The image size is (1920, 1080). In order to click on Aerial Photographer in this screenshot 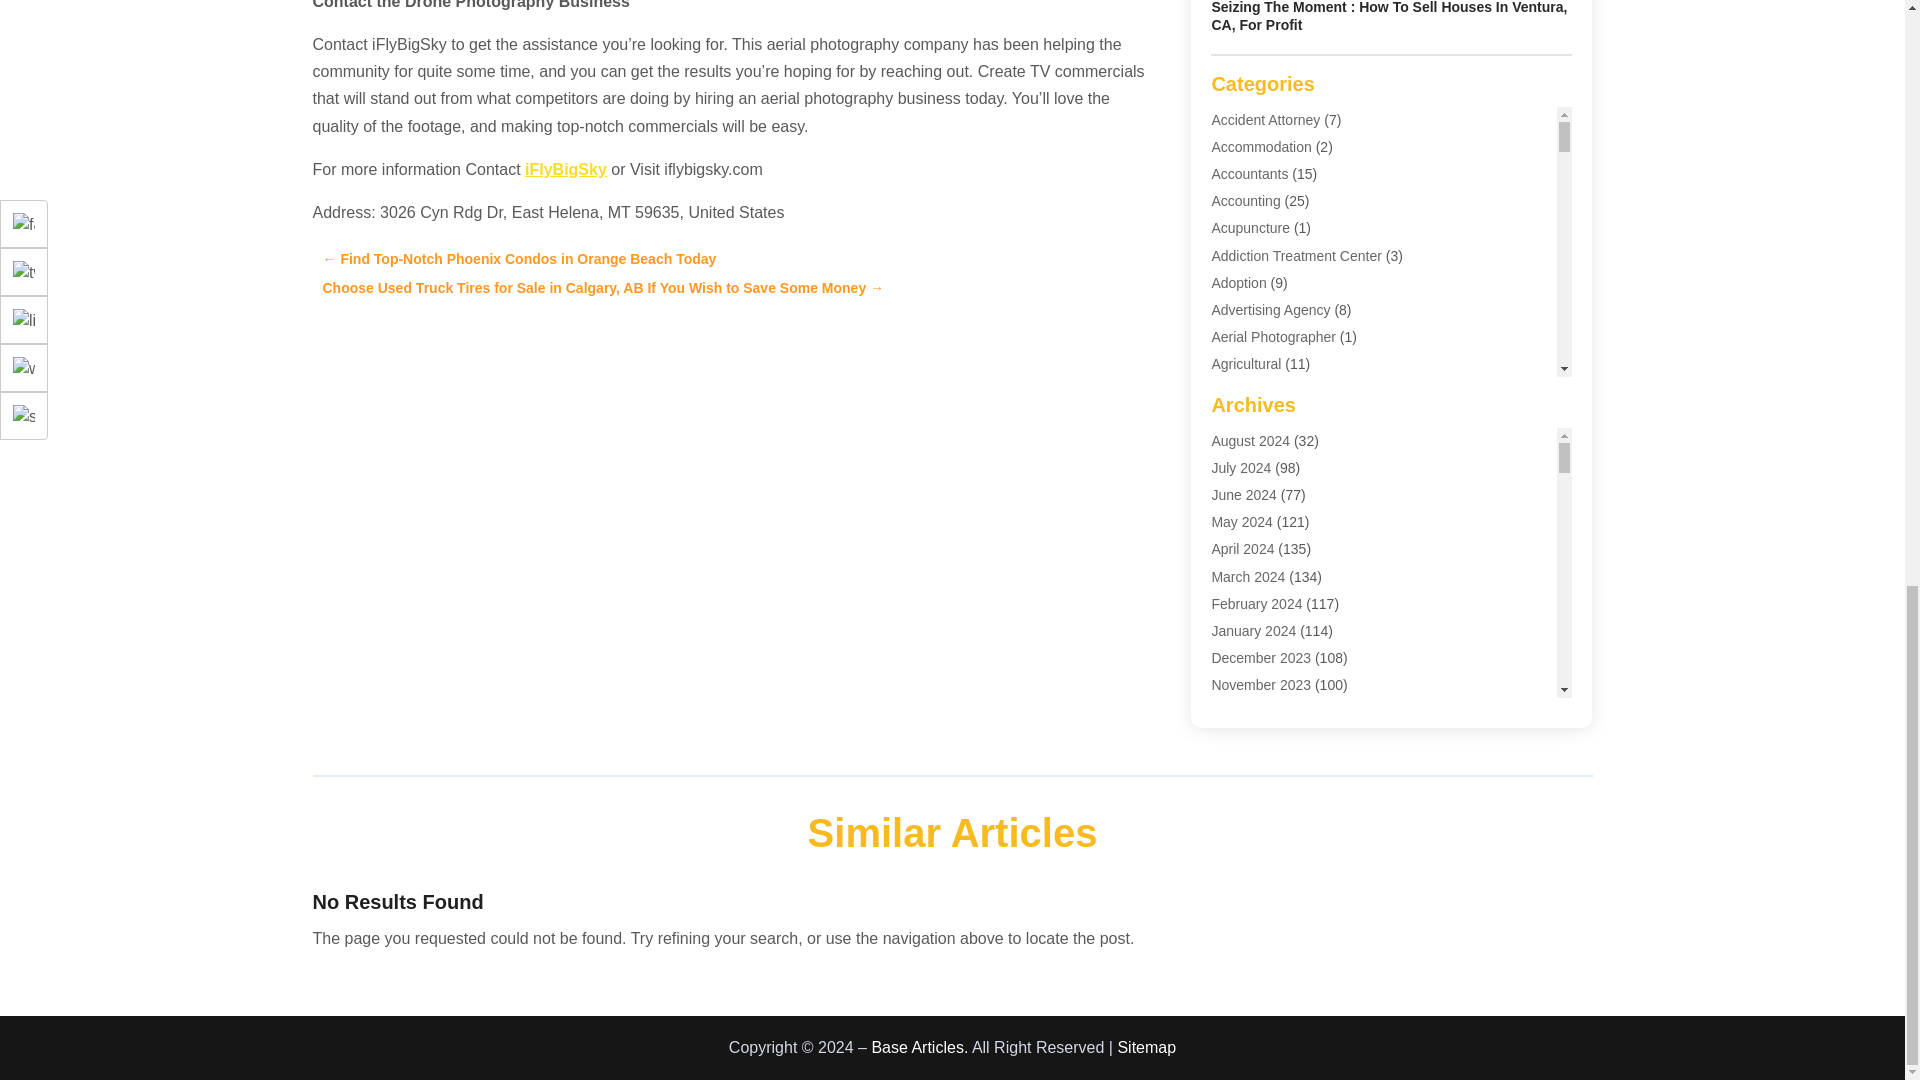, I will do `click(1274, 336)`.